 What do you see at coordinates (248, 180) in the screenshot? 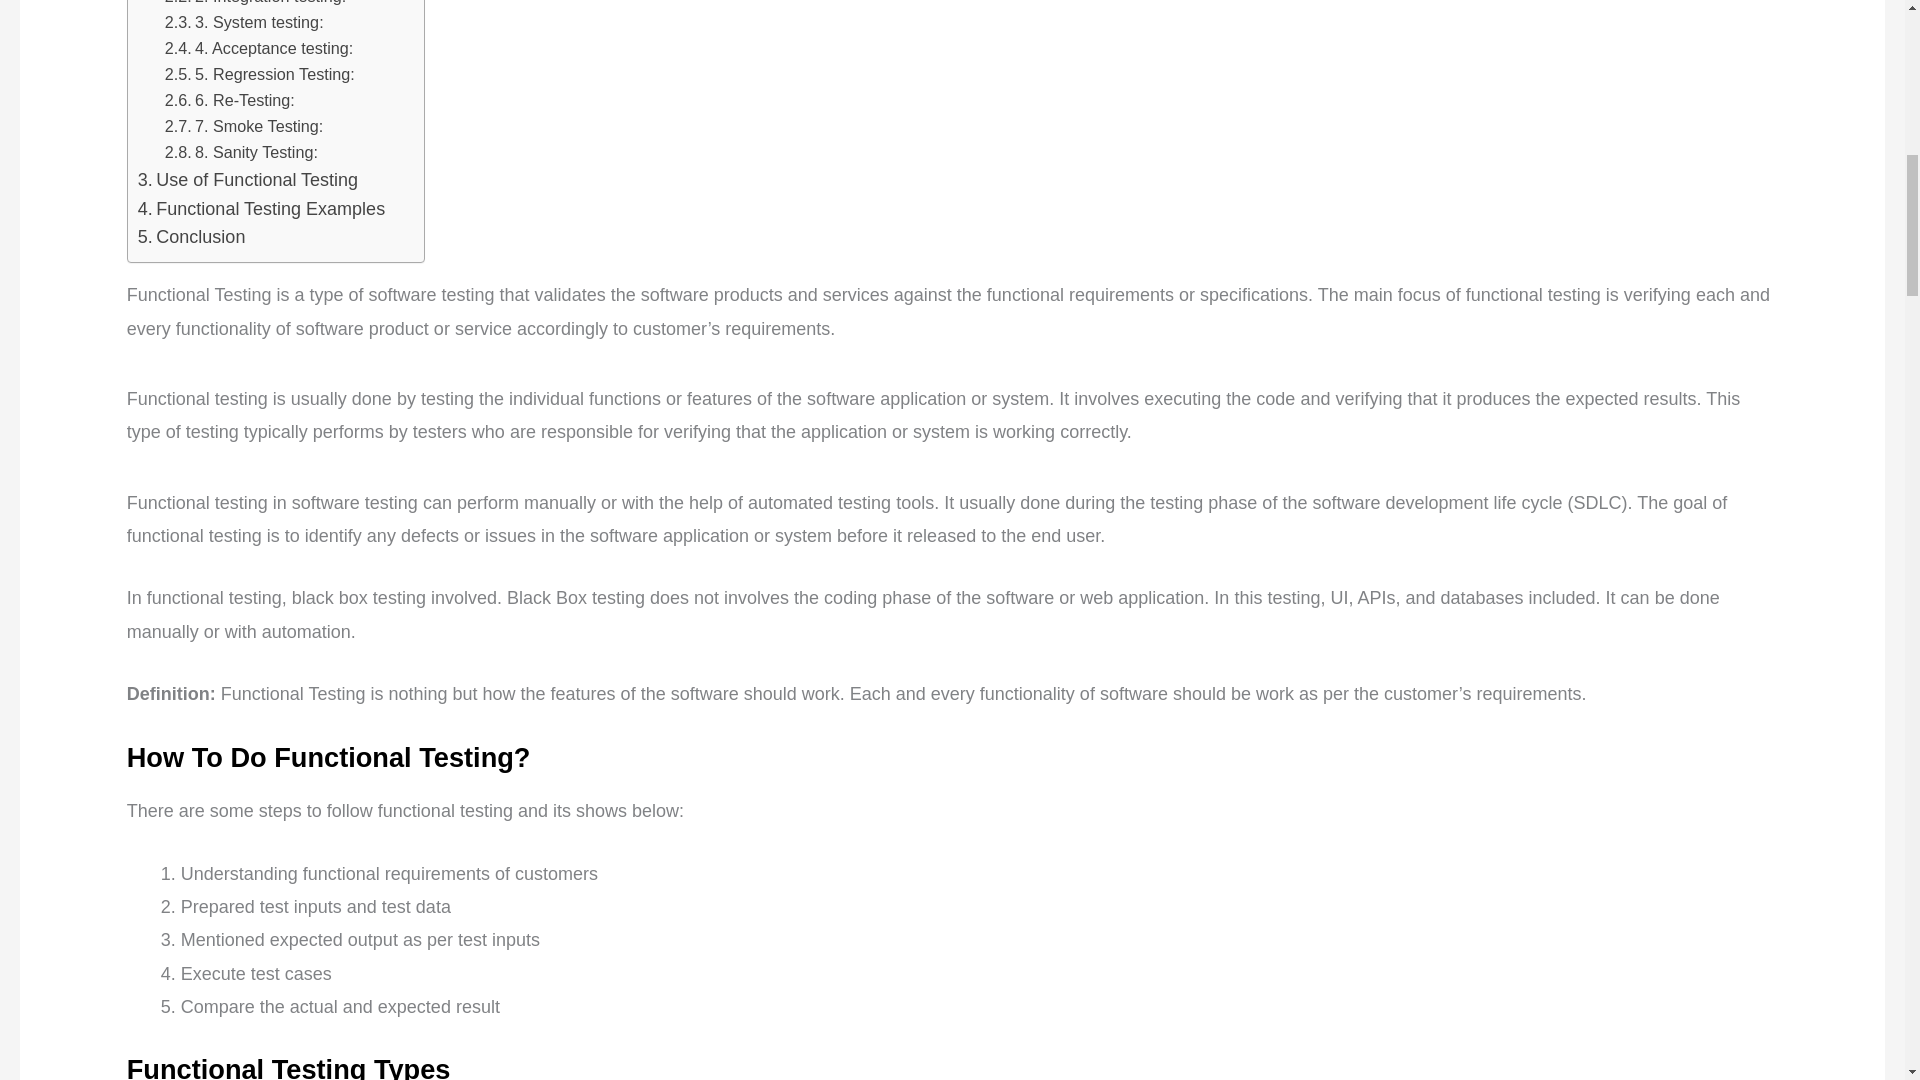
I see `Use of Functional Testing` at bounding box center [248, 180].